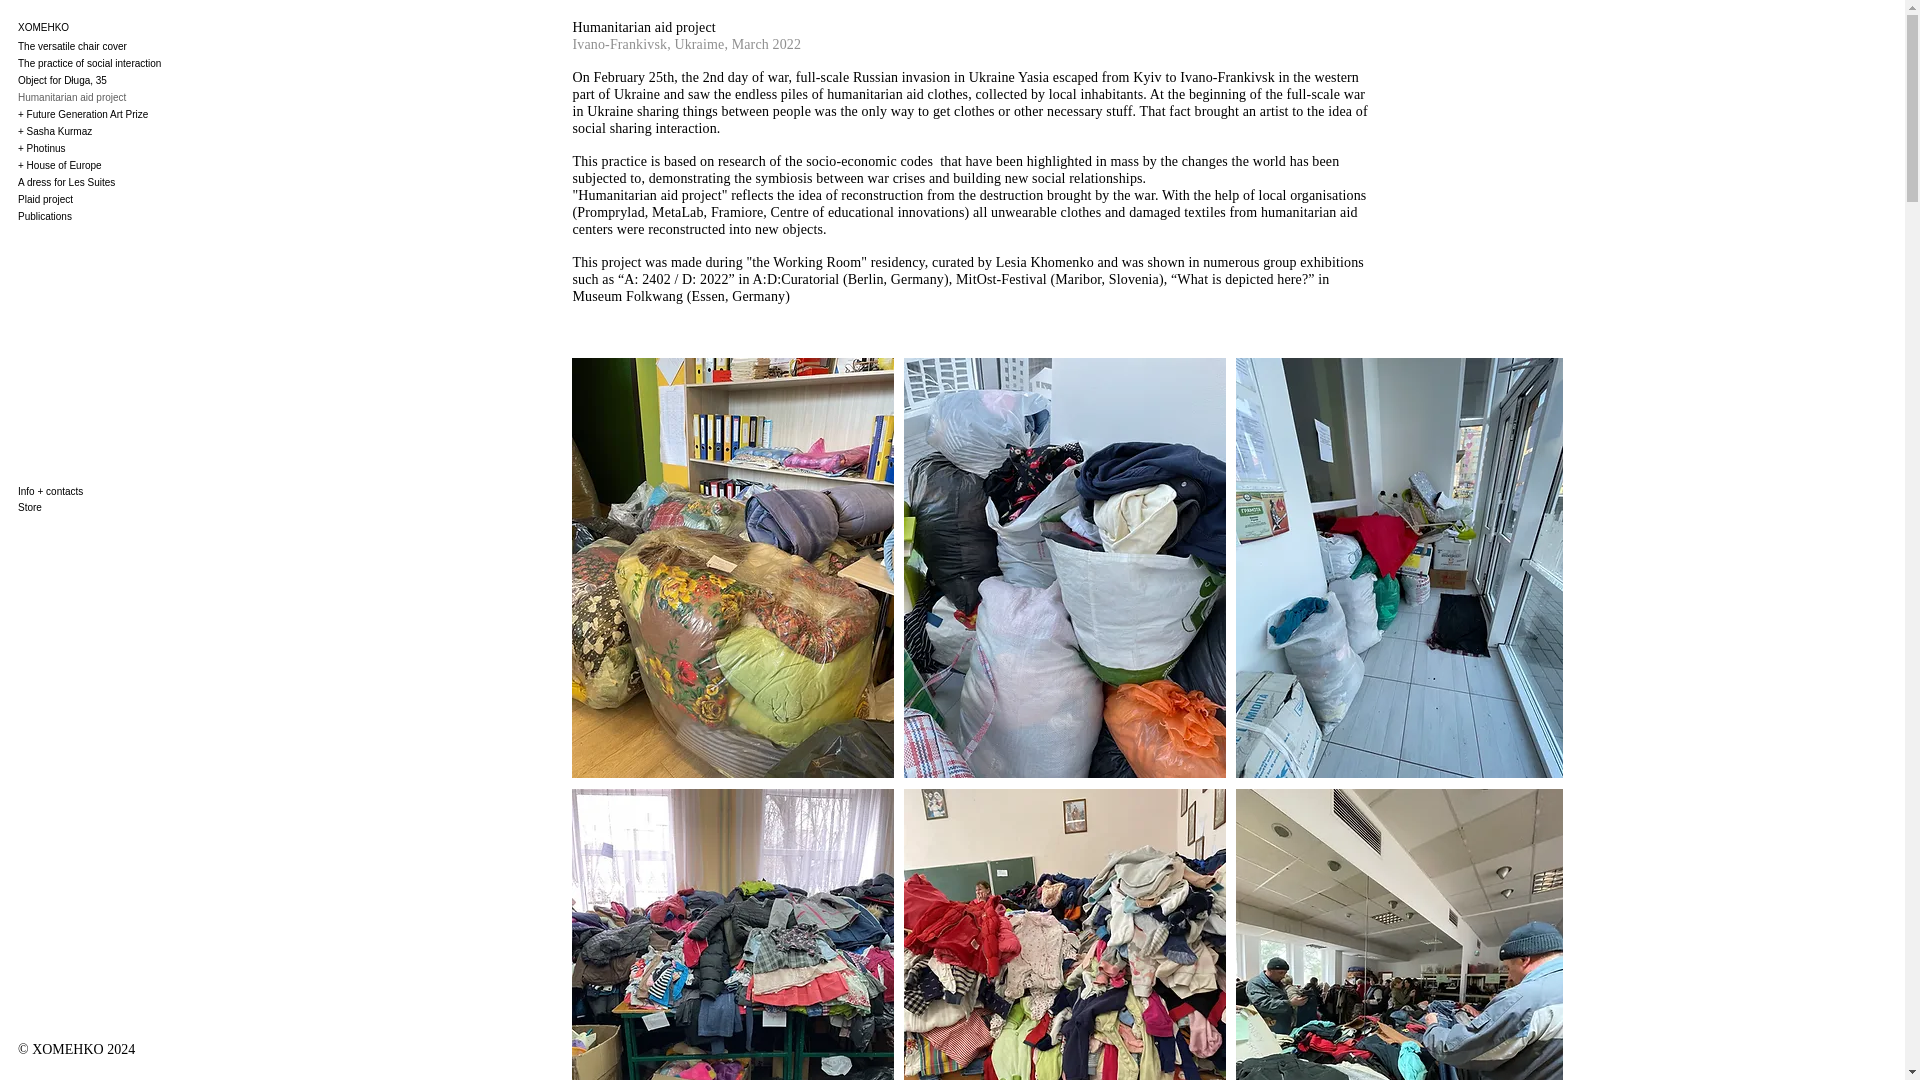  I want to click on The practice of social interaction, so click(132, 64).